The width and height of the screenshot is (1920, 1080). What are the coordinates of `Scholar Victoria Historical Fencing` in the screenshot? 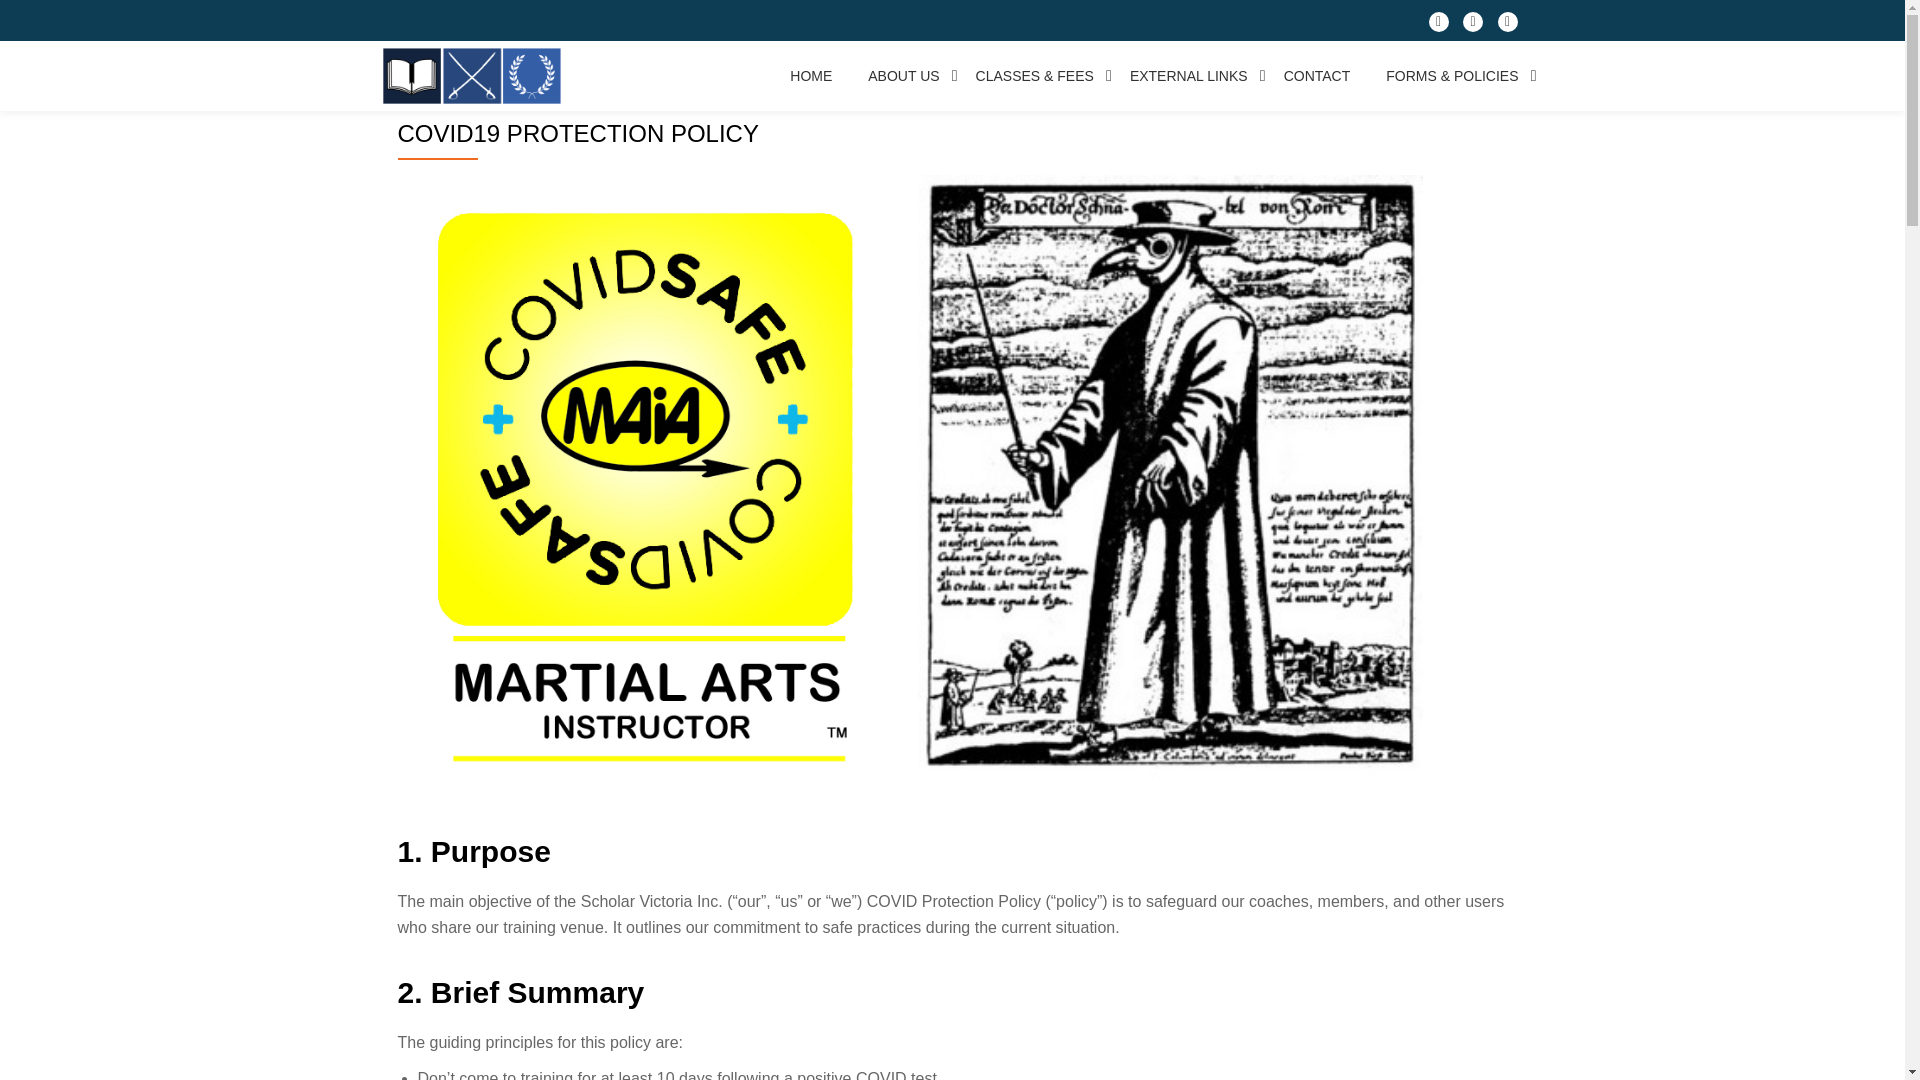 It's located at (475, 76).